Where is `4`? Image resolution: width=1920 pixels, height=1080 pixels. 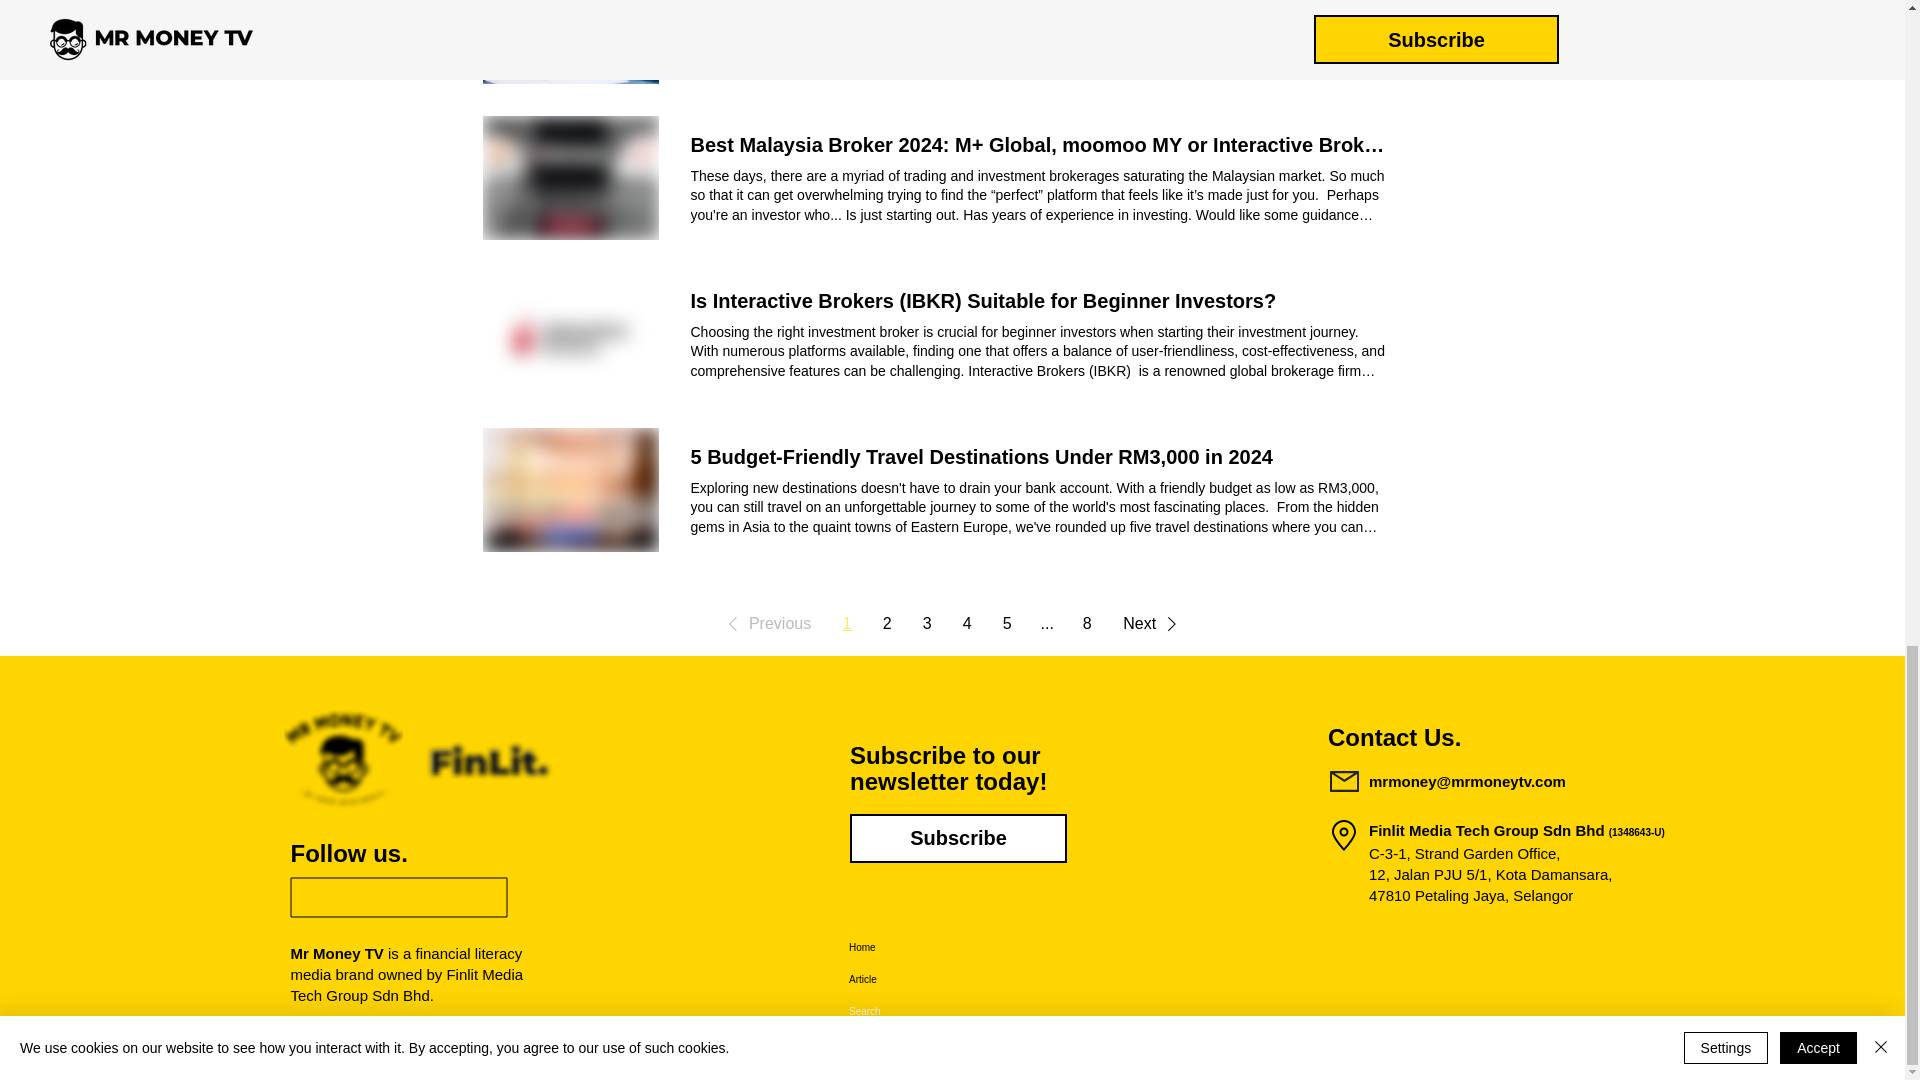 4 is located at coordinates (966, 624).